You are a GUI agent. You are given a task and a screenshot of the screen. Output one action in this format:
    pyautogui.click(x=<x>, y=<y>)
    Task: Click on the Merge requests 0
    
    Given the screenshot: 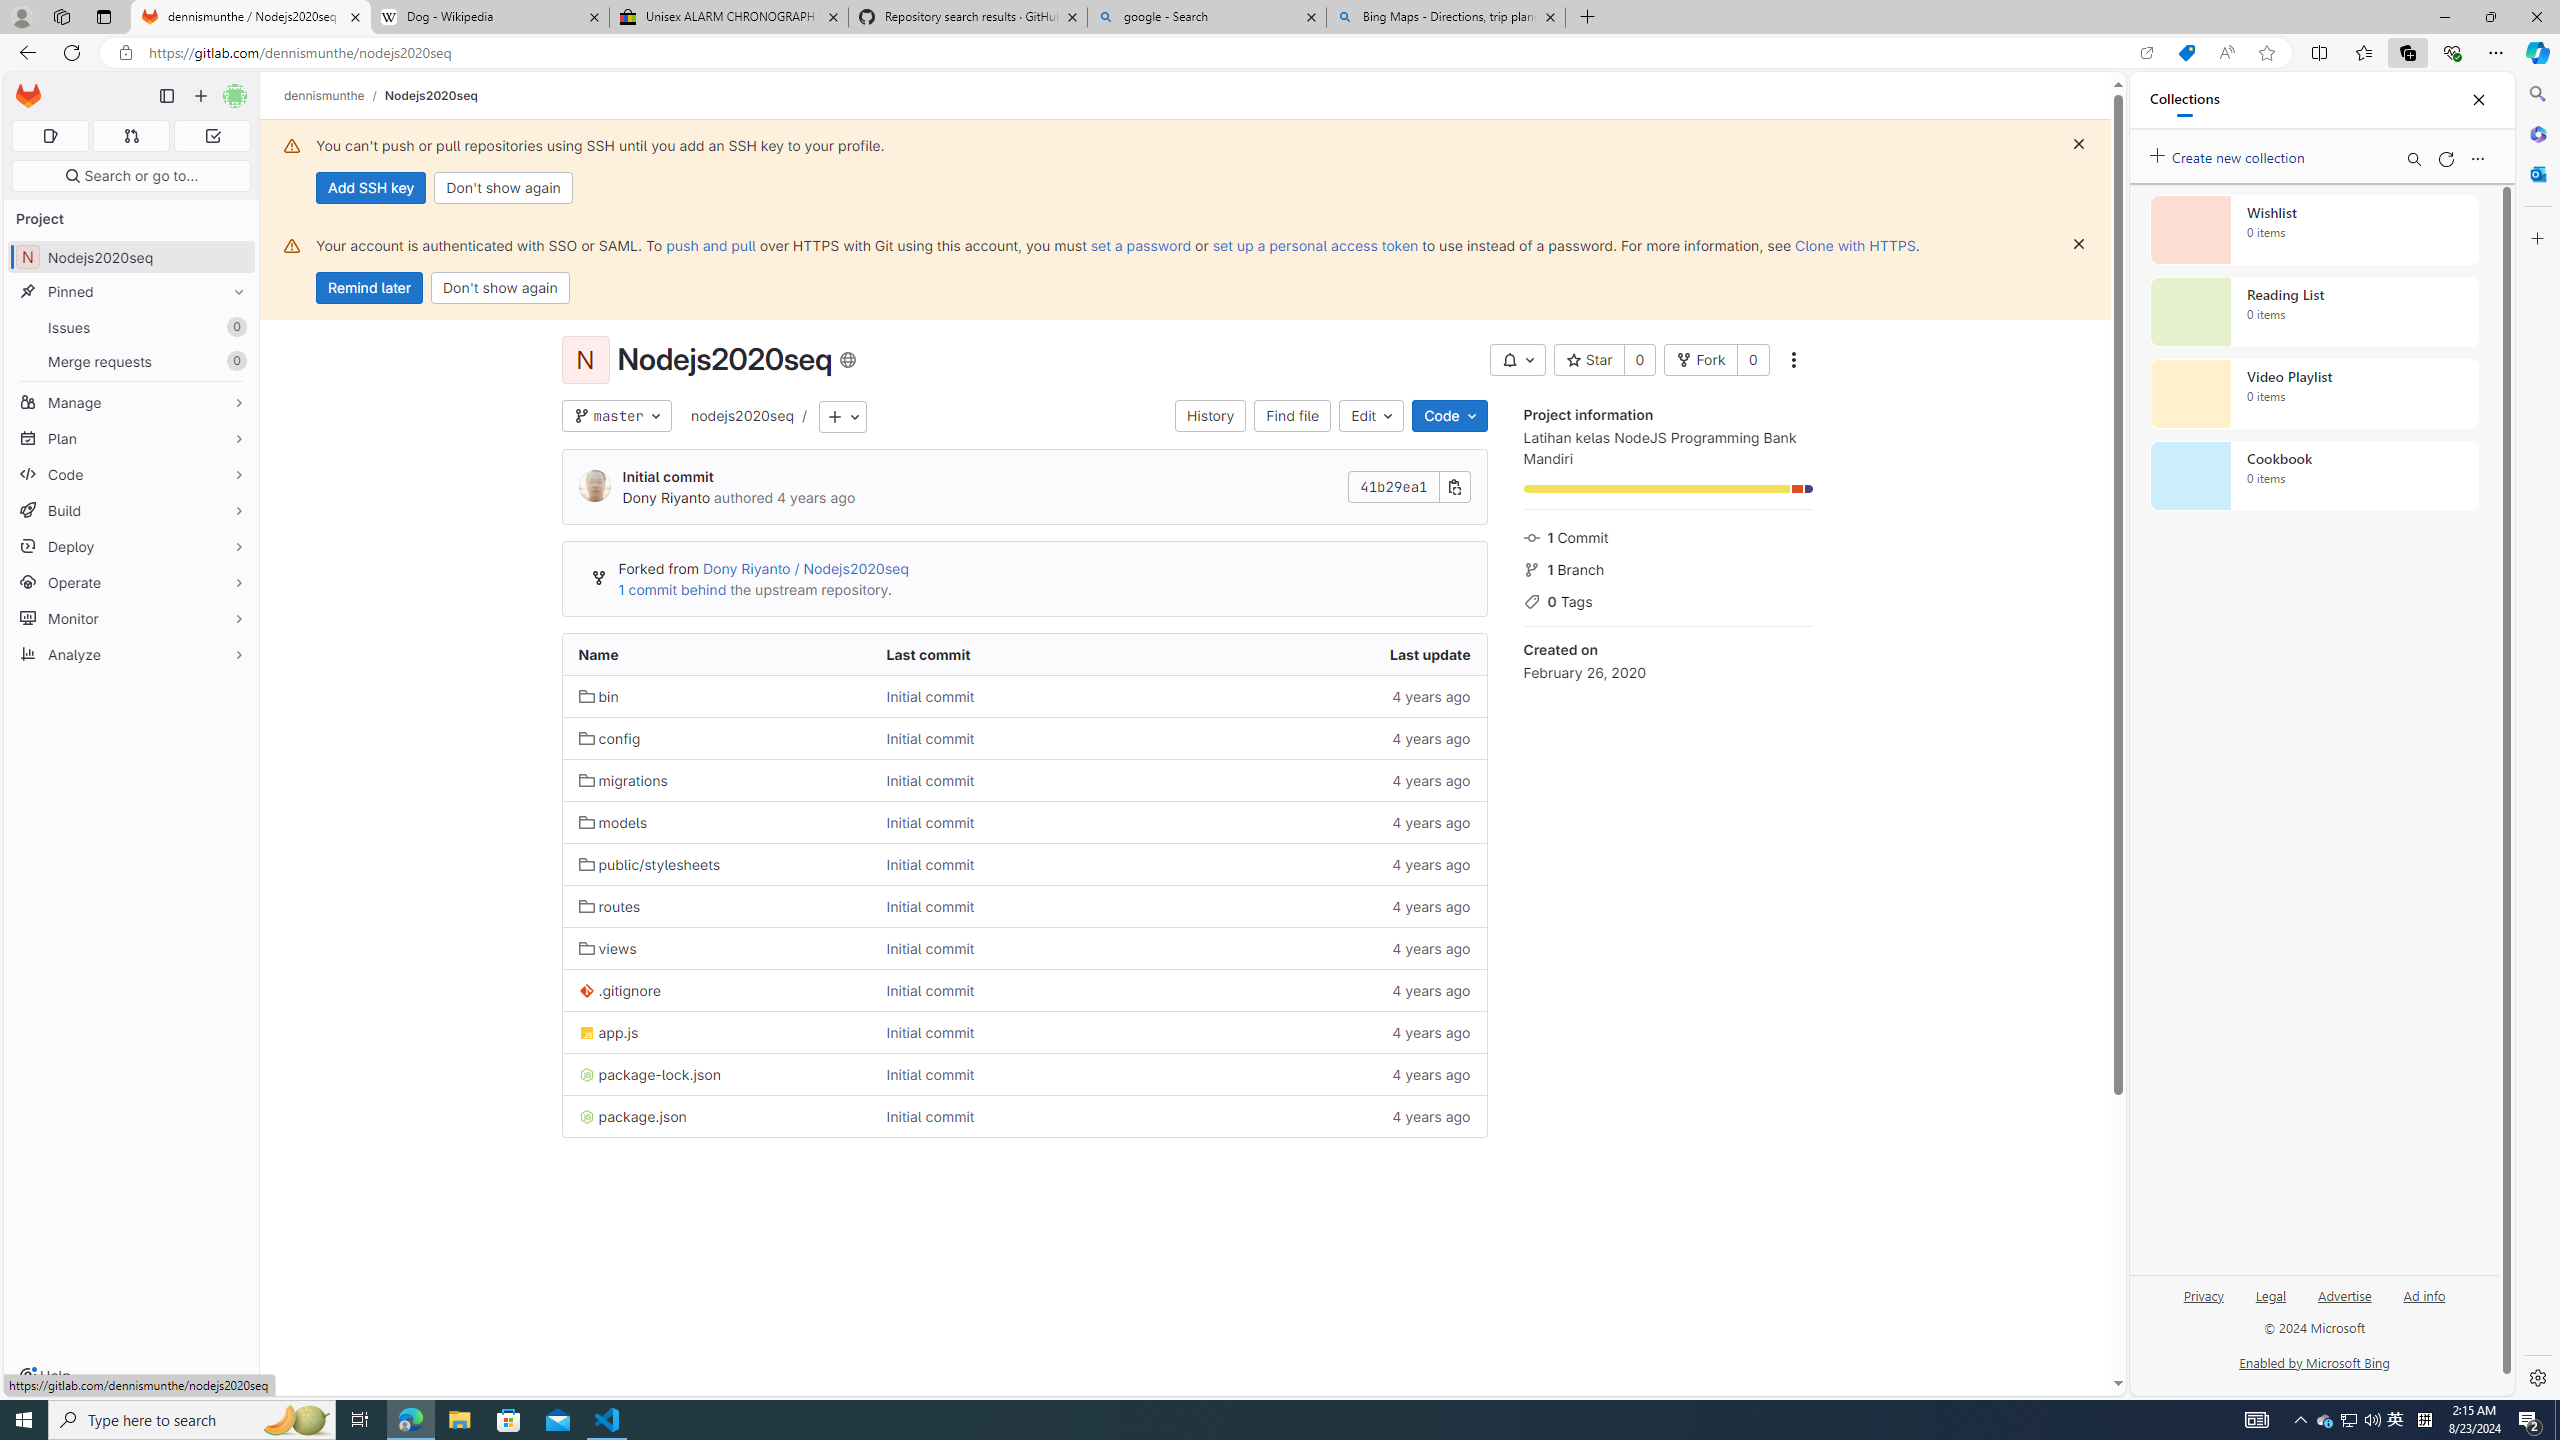 What is the action you would take?
    pyautogui.click(x=130, y=136)
    